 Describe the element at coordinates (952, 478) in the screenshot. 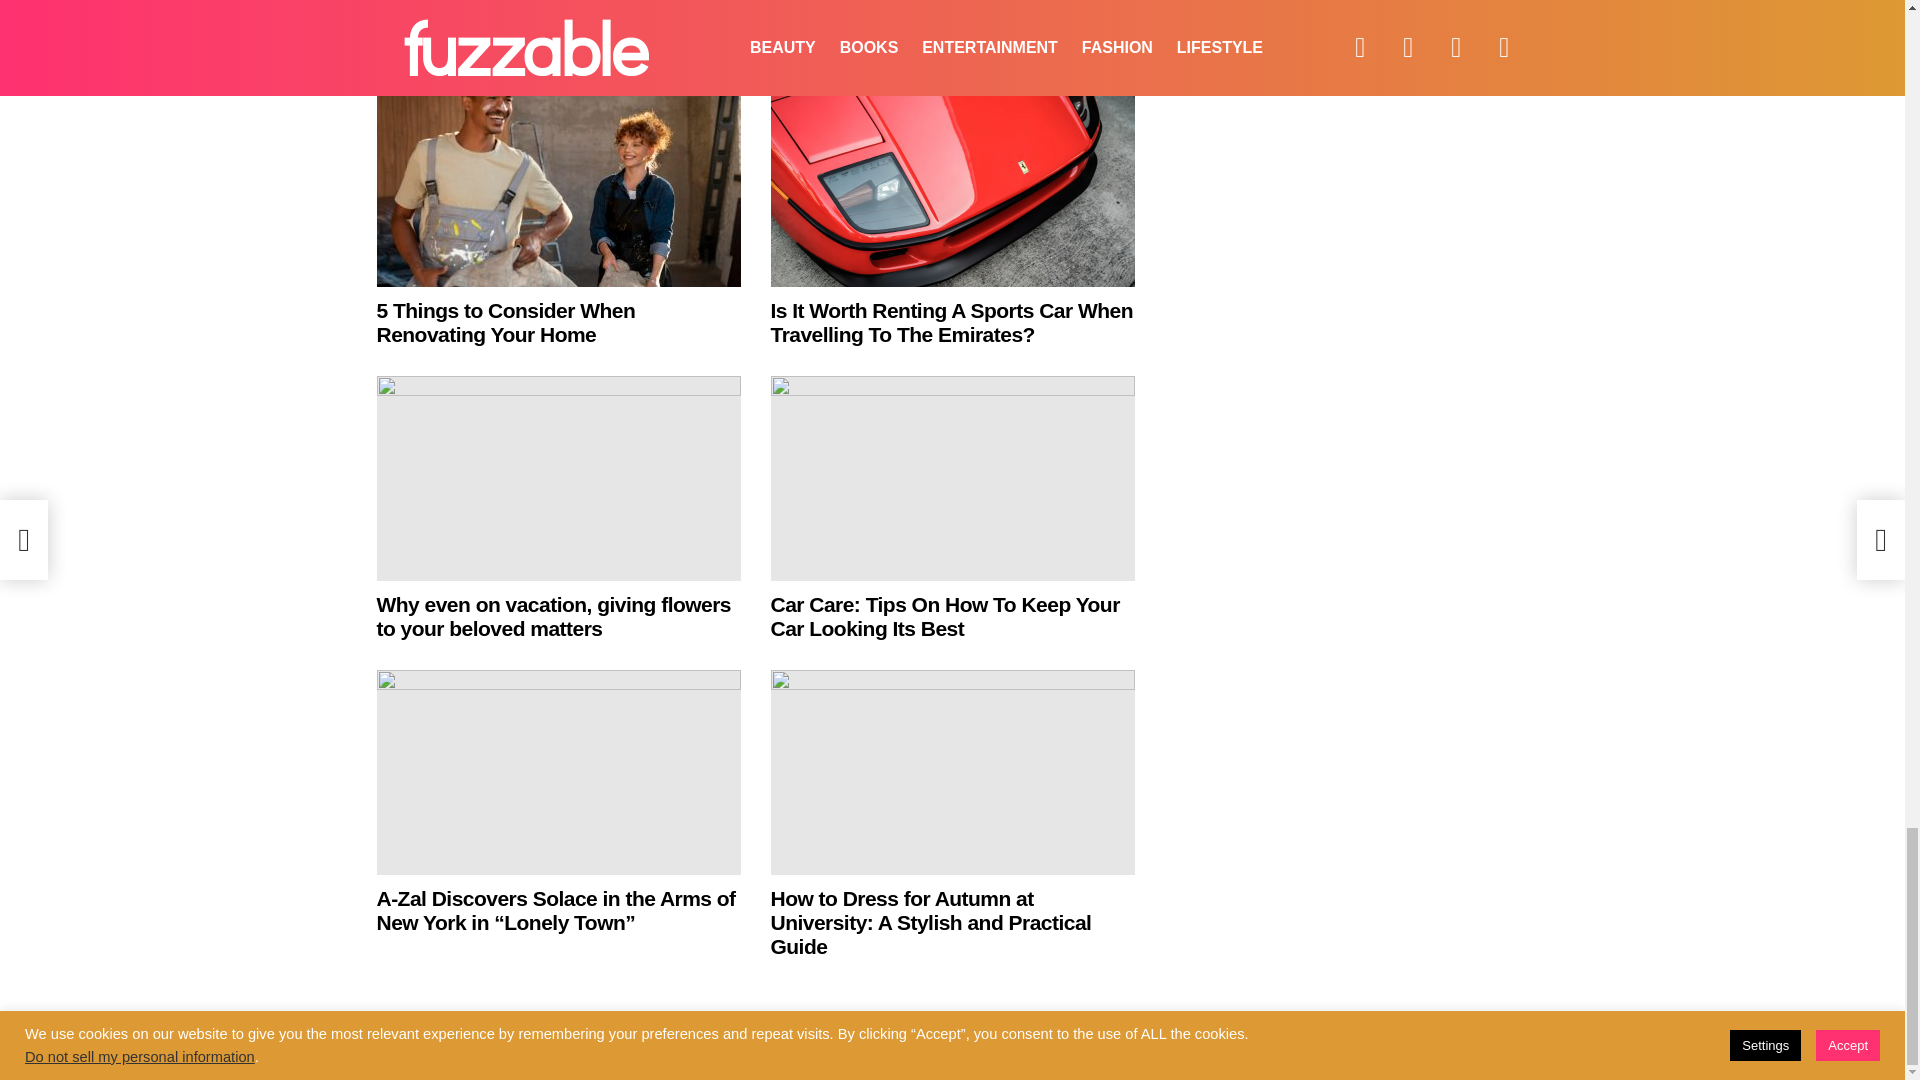

I see `Car Care: Tips On How To Keep Your Car Looking Its Best` at that location.